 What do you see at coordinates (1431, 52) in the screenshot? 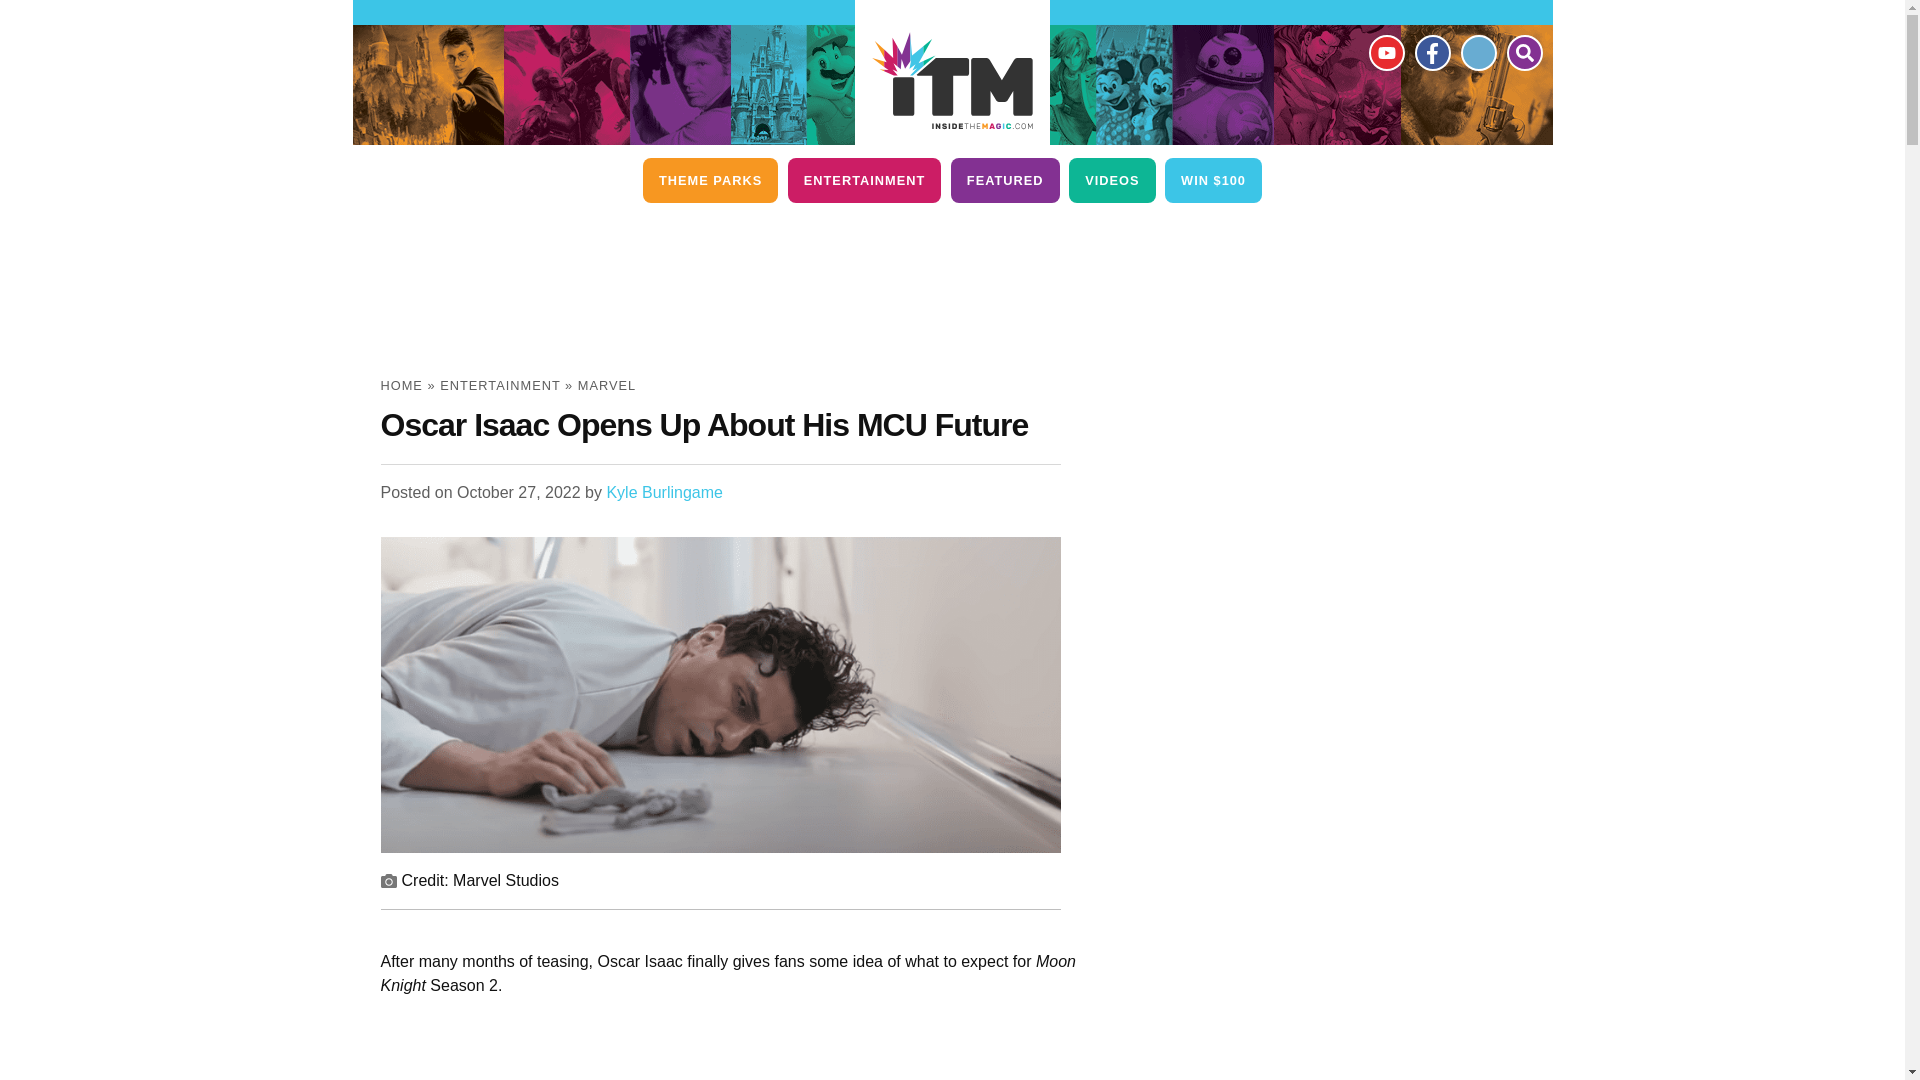
I see `Facebook` at bounding box center [1431, 52].